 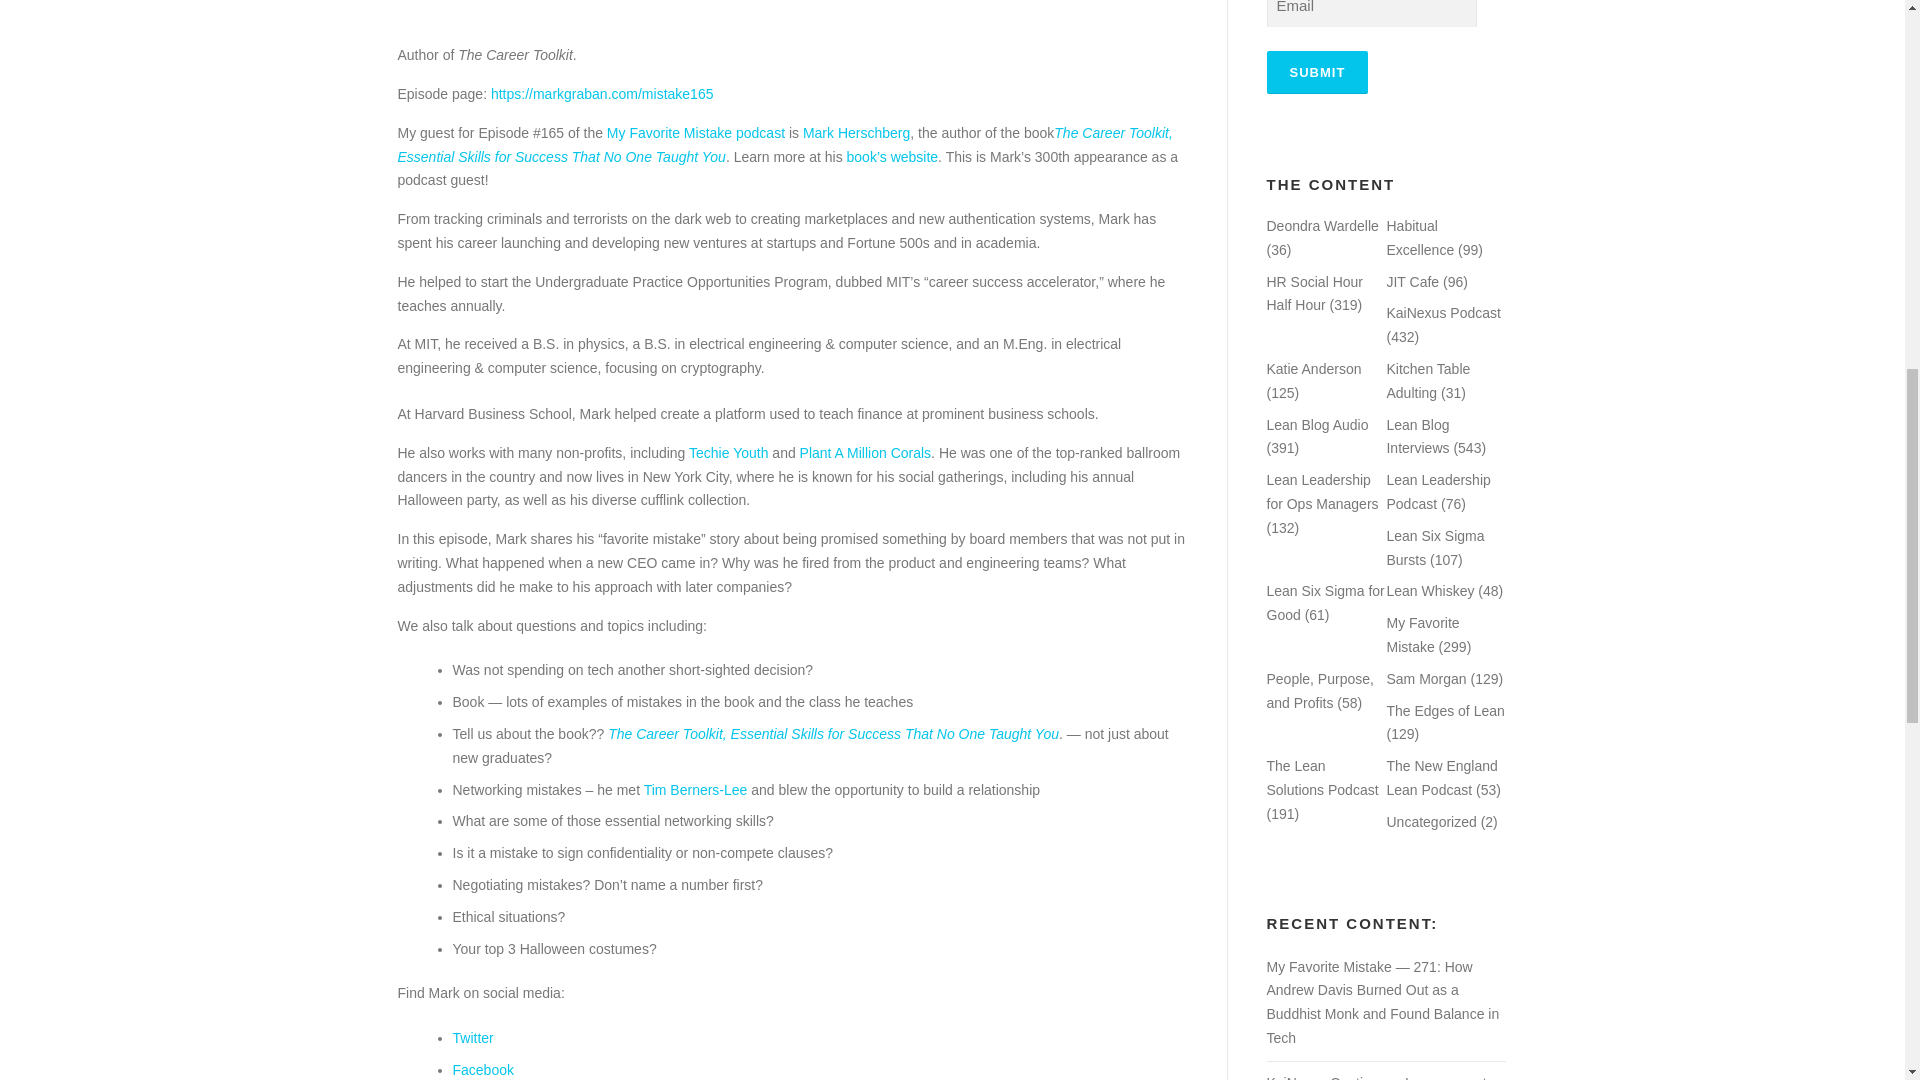 I want to click on Habitual Excellence, so click(x=1420, y=238).